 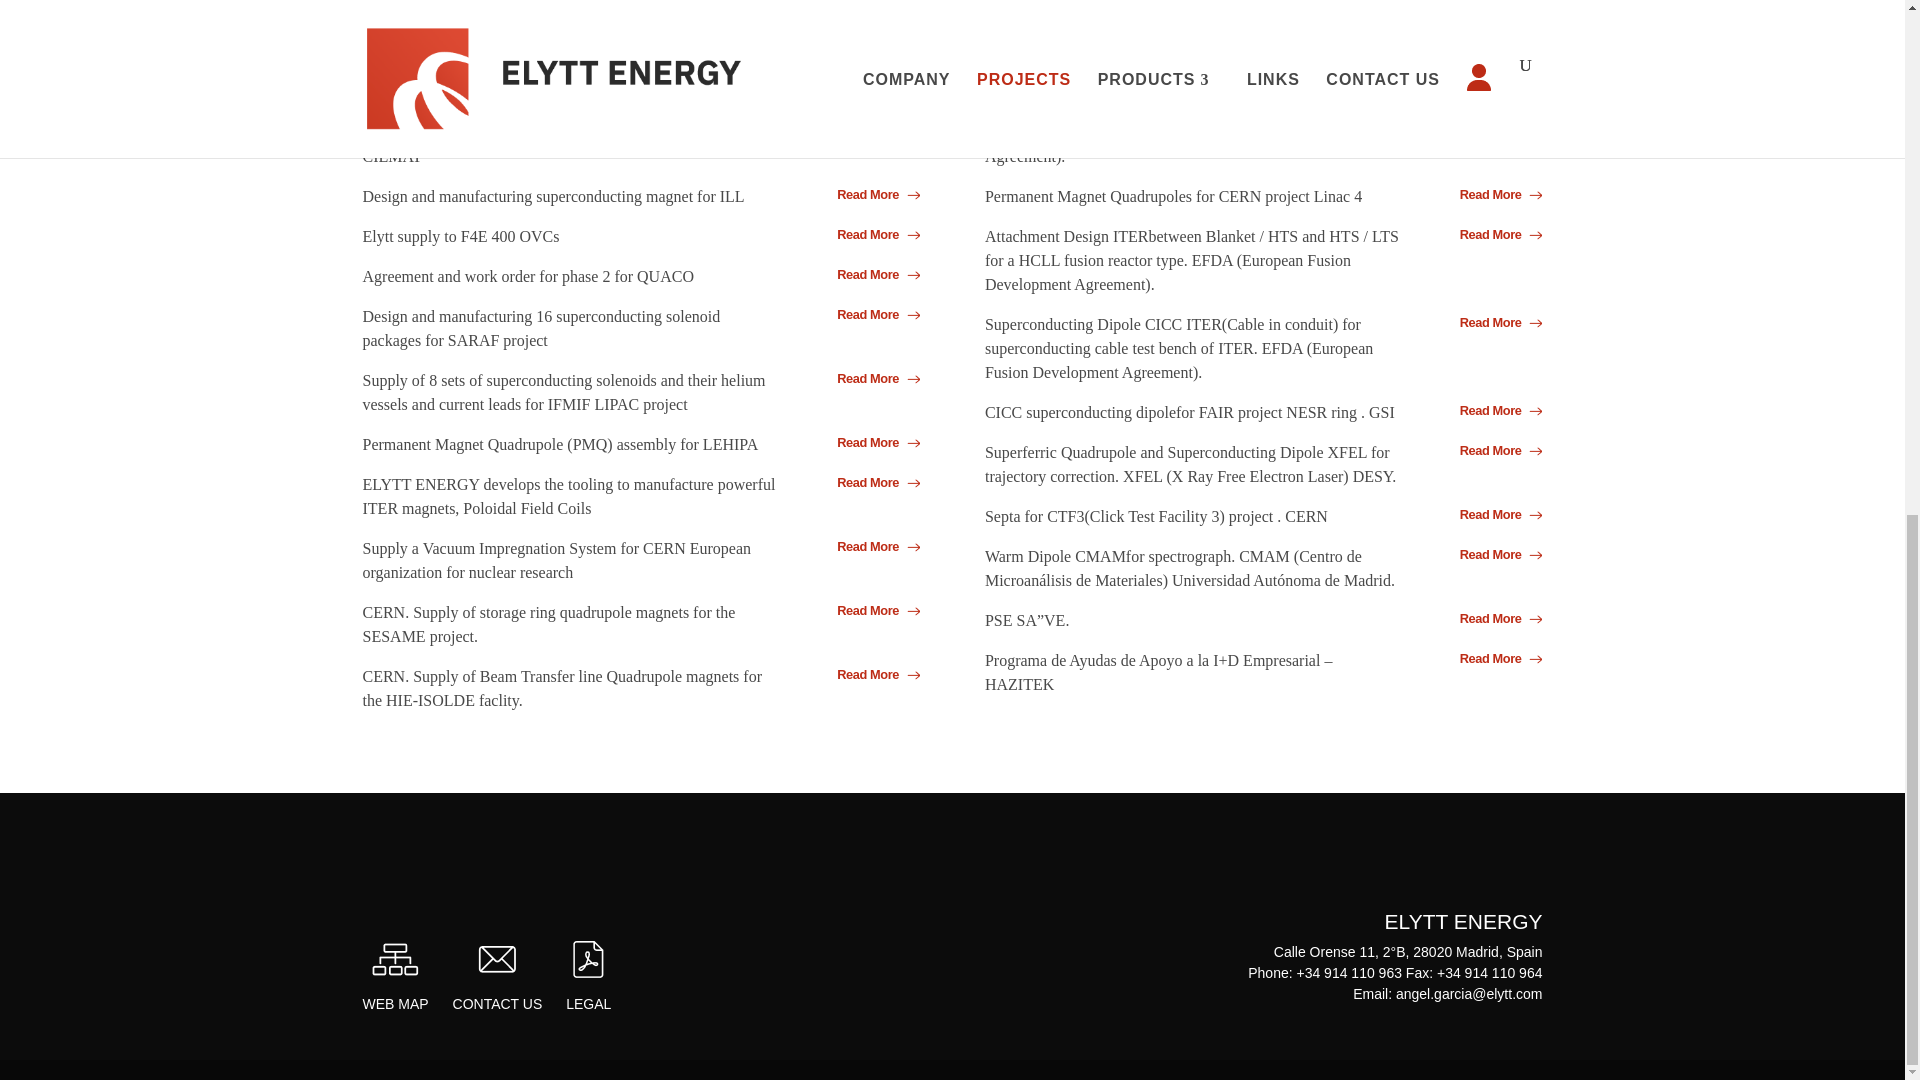 What do you see at coordinates (1491, 234) in the screenshot?
I see `Read More` at bounding box center [1491, 234].